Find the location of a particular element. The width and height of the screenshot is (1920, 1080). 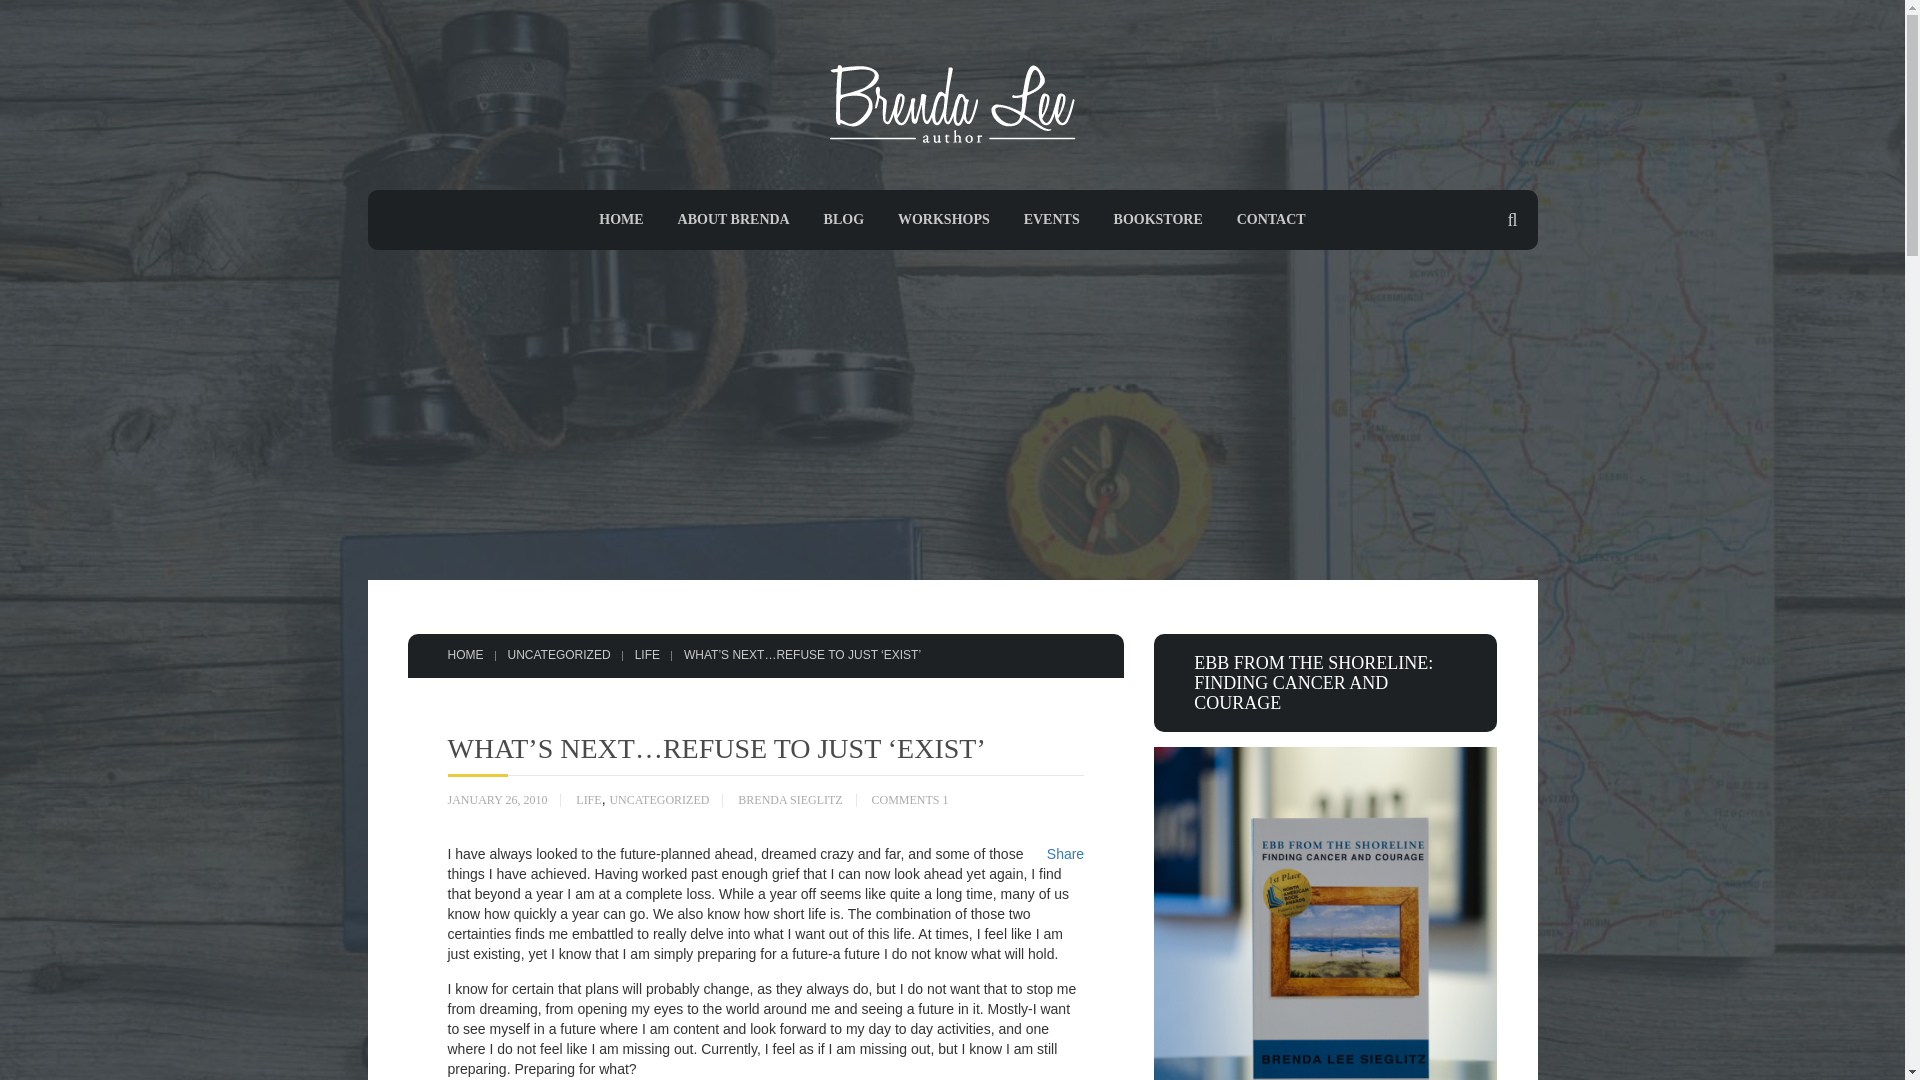

Life is located at coordinates (648, 655).